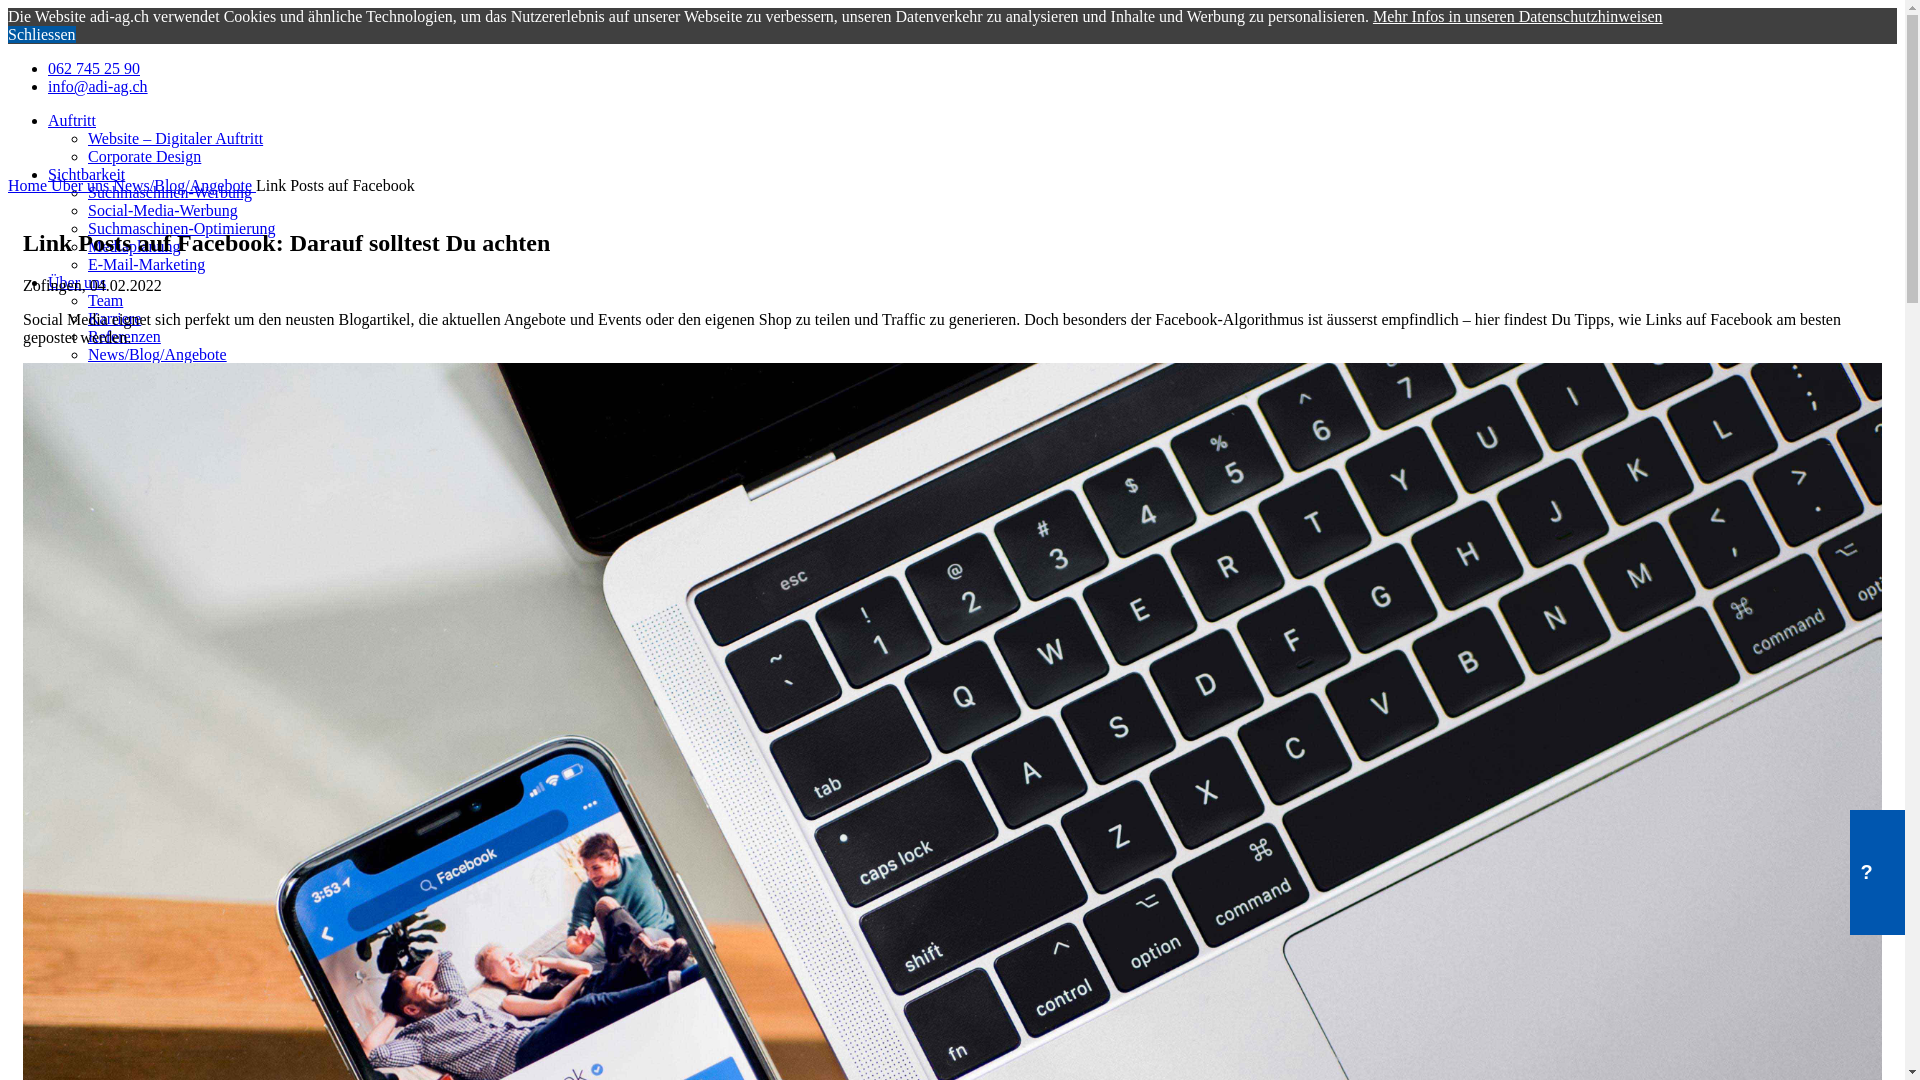 The width and height of the screenshot is (1920, 1080). What do you see at coordinates (1518, 16) in the screenshot?
I see `Mehr Infos in unseren Datenschutzhinweisen` at bounding box center [1518, 16].